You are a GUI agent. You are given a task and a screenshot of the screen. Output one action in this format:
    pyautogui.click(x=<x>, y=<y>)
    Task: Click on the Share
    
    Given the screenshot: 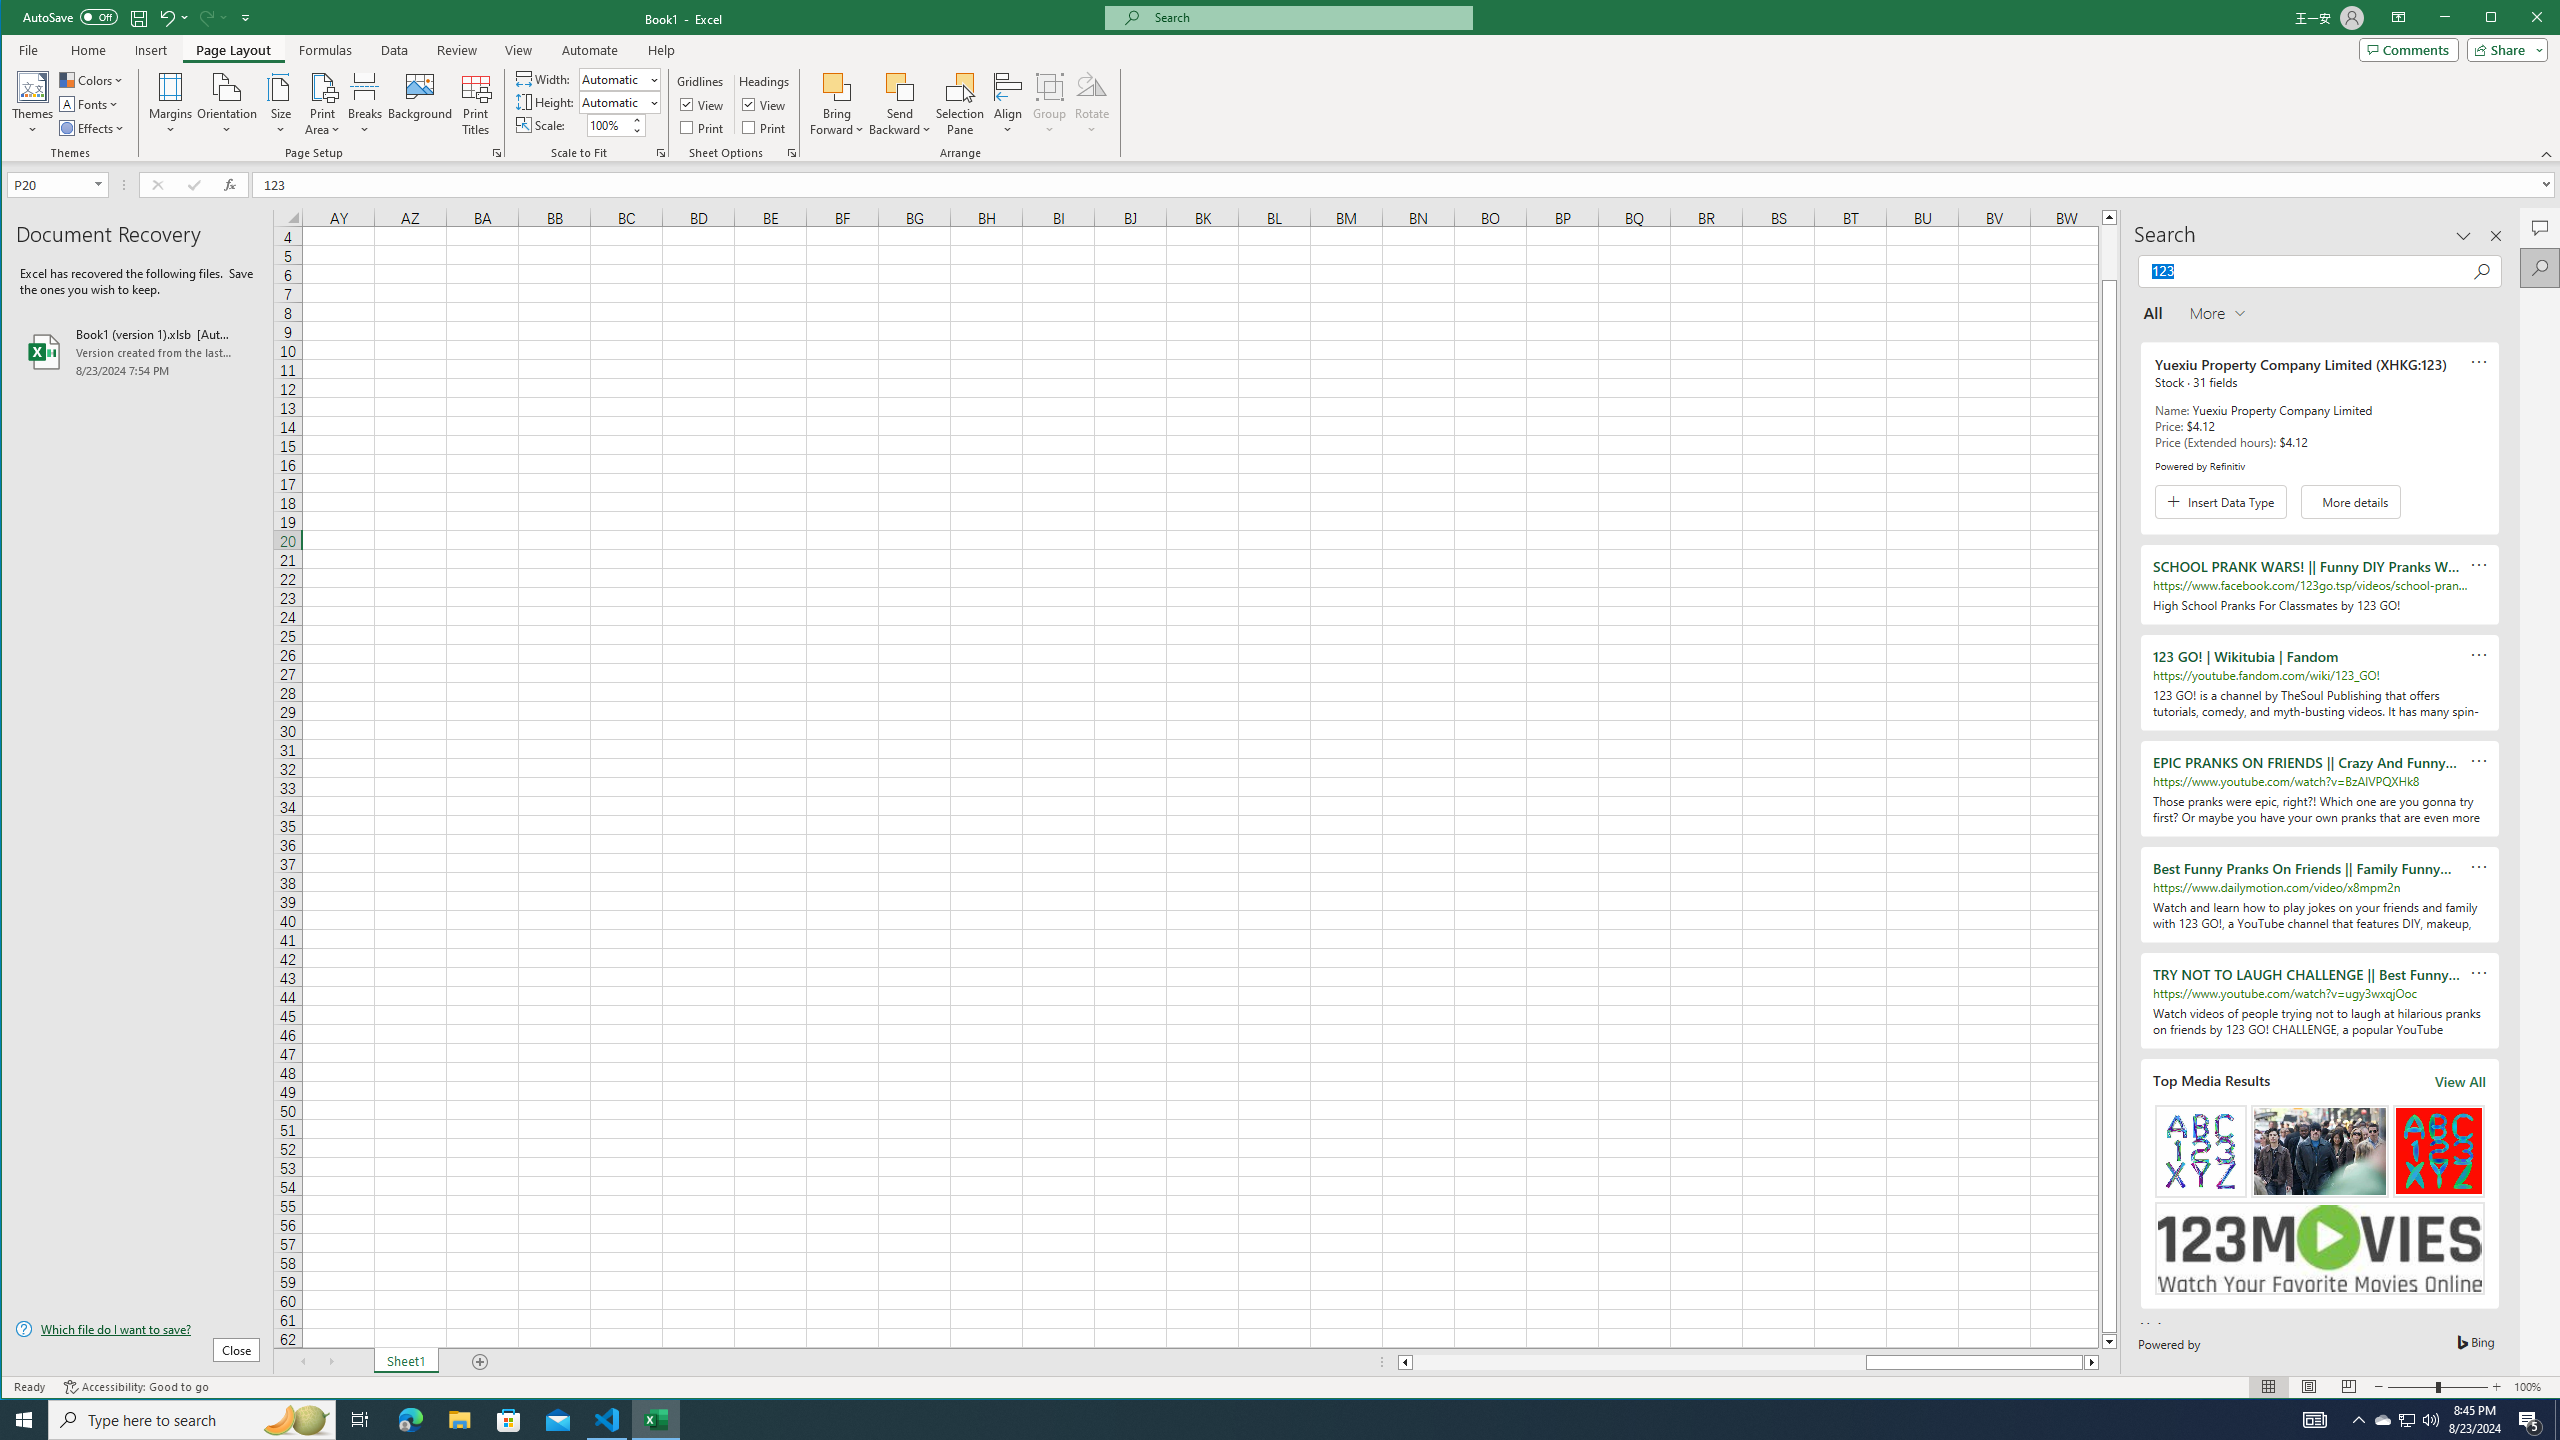 What is the action you would take?
    pyautogui.click(x=2504, y=49)
    